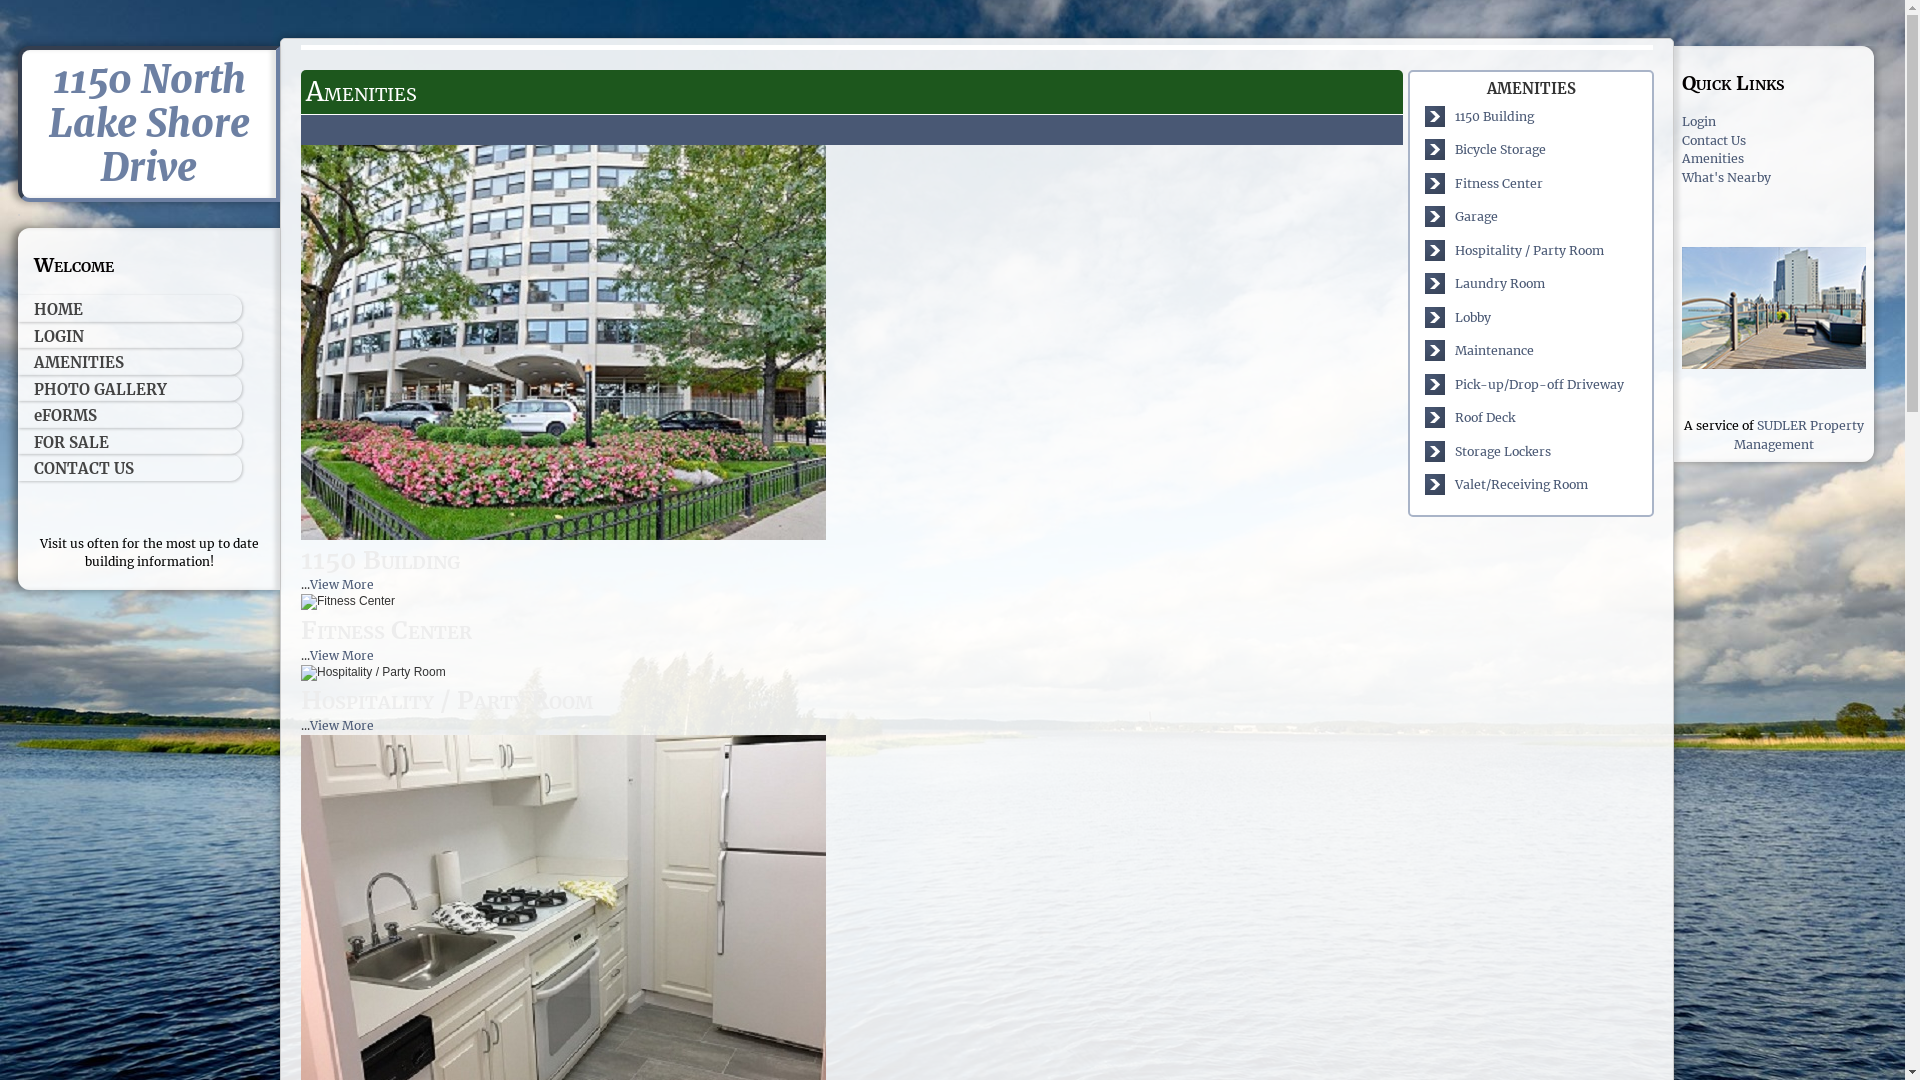  What do you see at coordinates (1713, 158) in the screenshot?
I see `Amenities` at bounding box center [1713, 158].